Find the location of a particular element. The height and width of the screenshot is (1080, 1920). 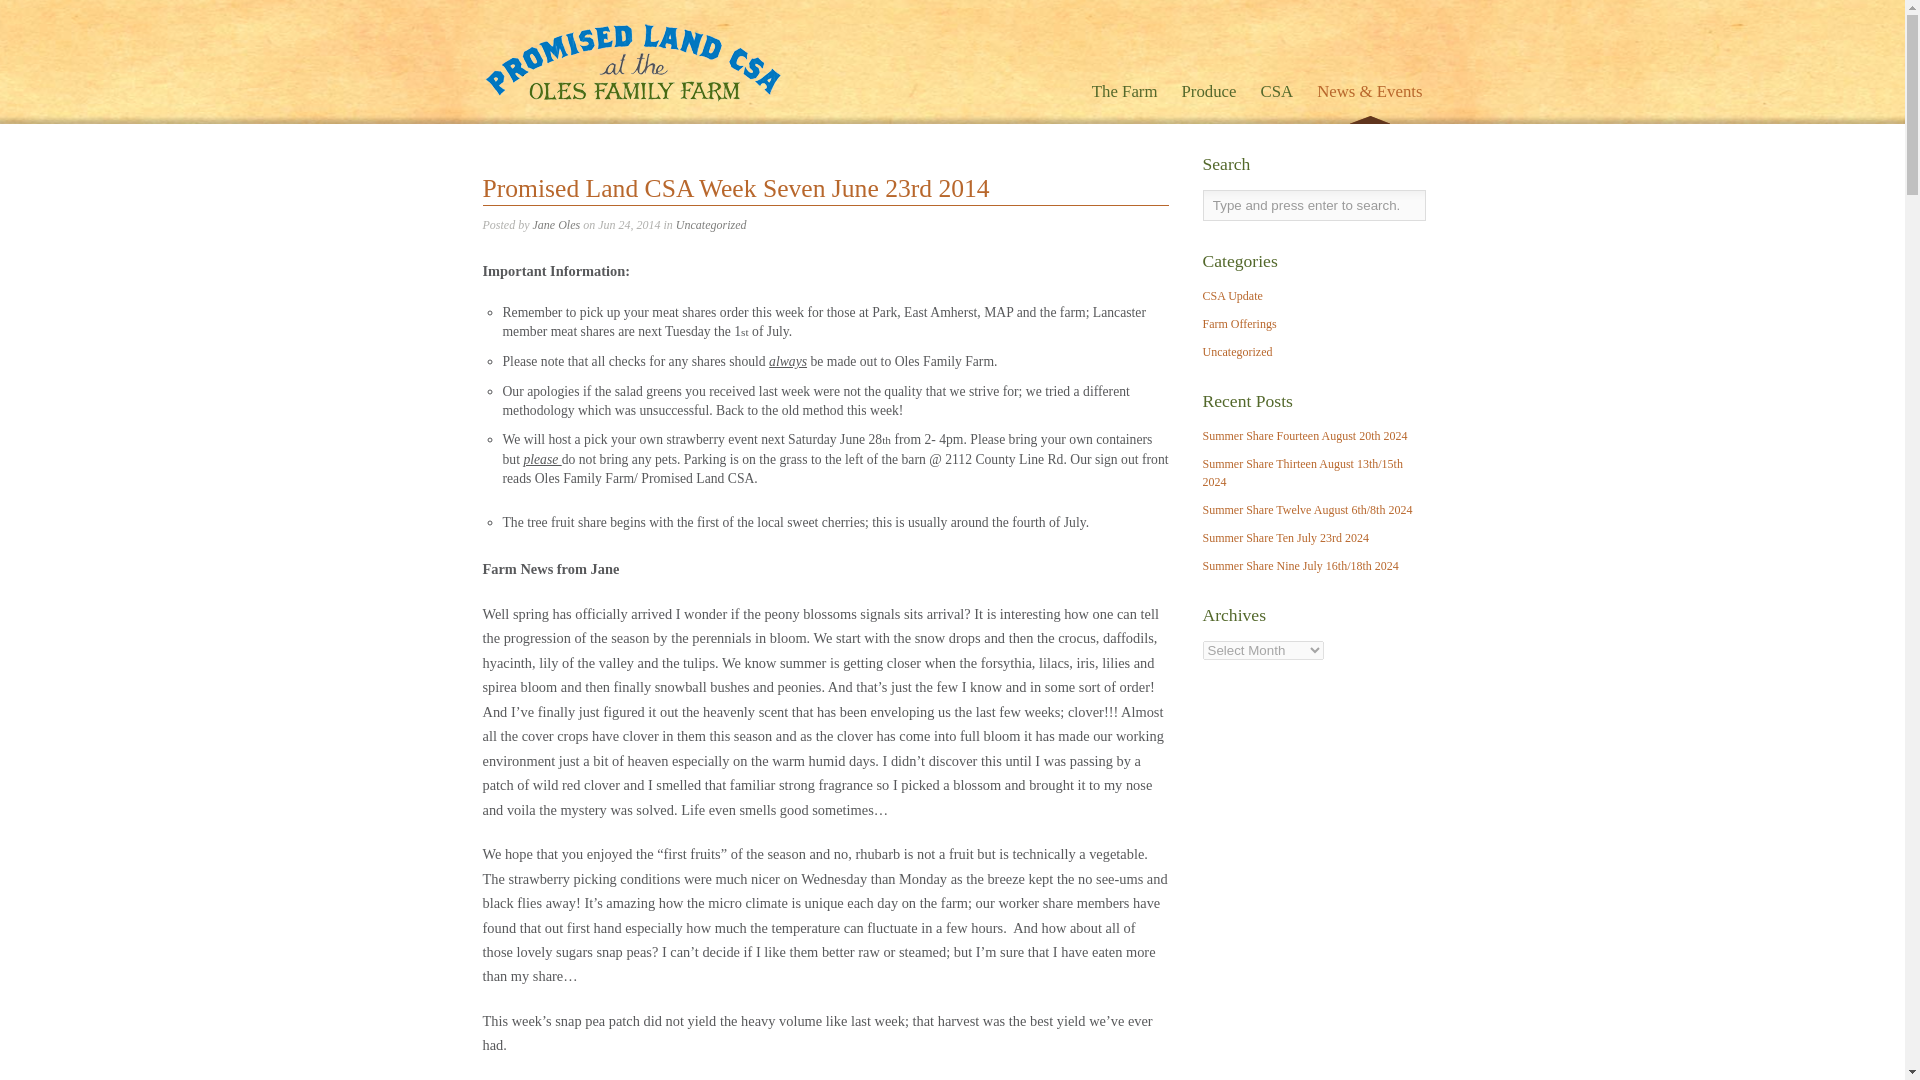

Promised Land CSA Week Seven June 23rd 2014 is located at coordinates (734, 188).